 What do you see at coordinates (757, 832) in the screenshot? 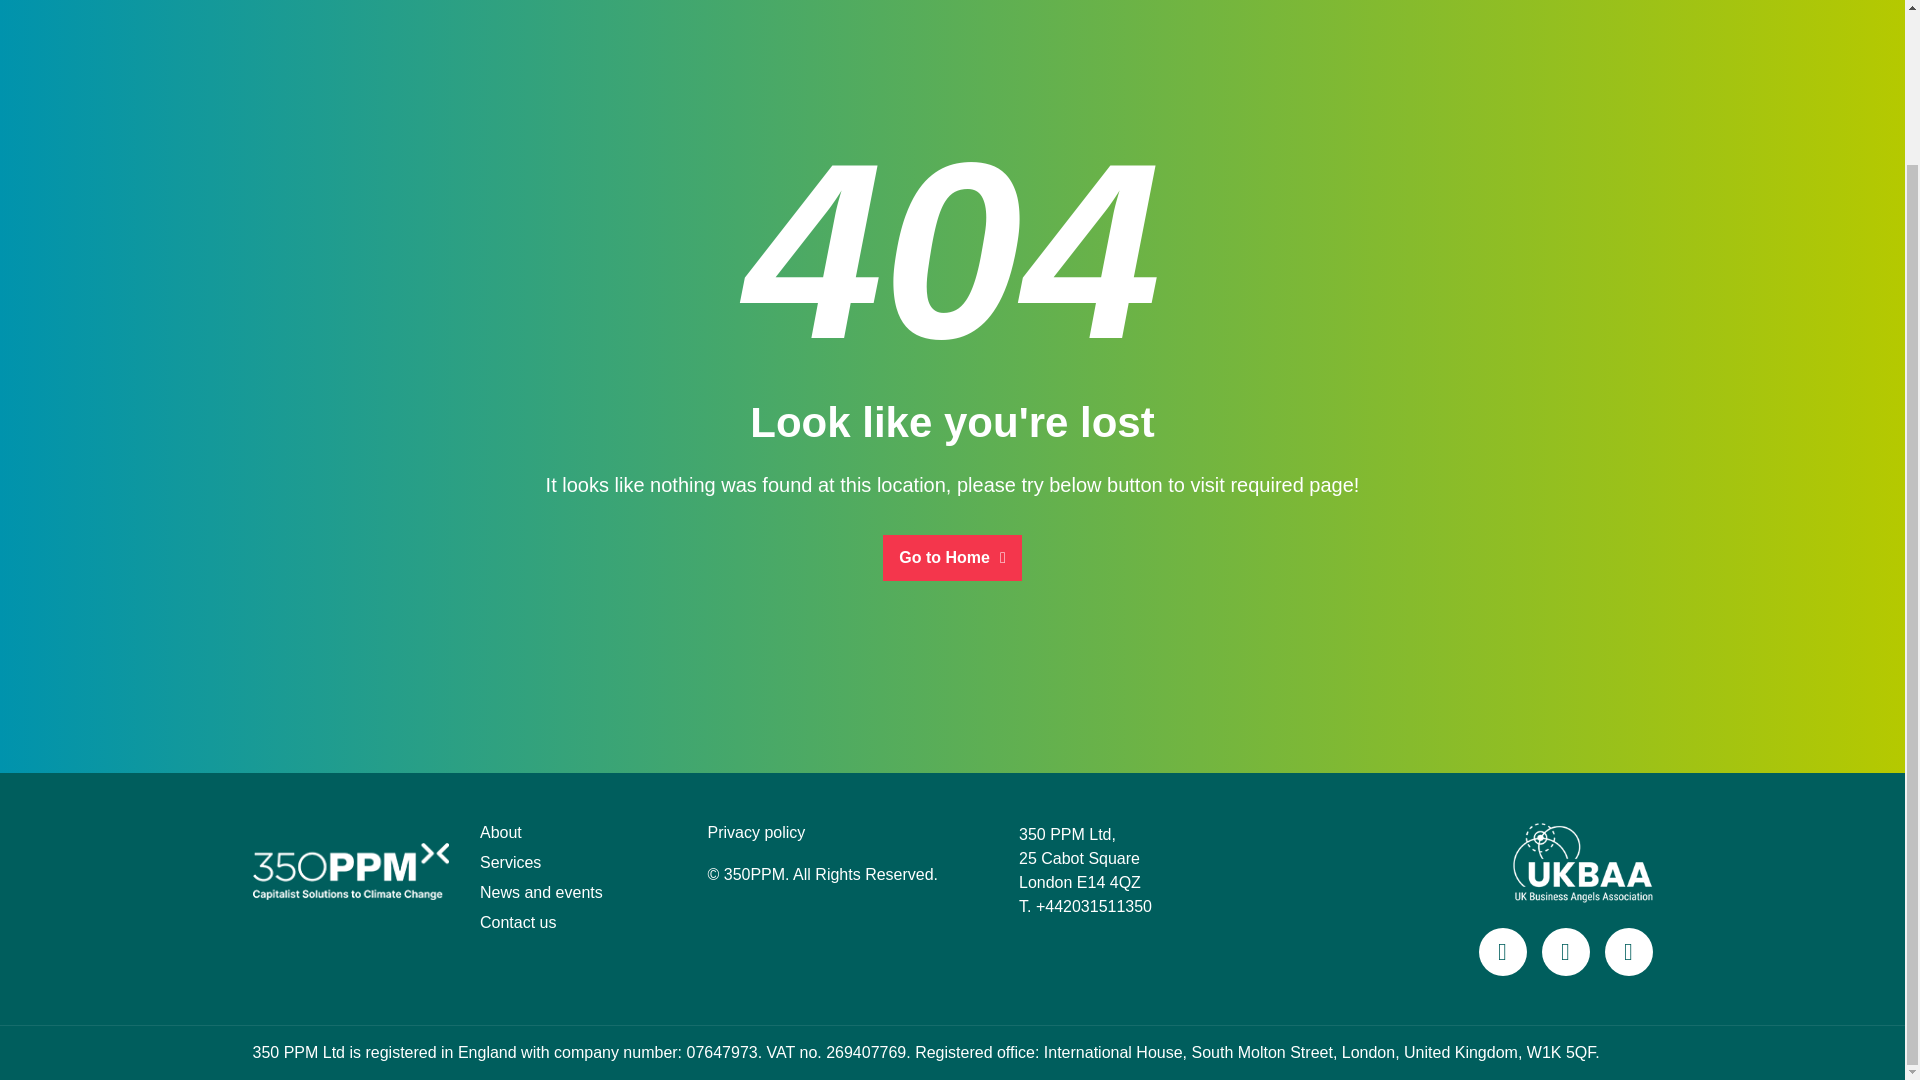
I see `Privacy policy` at bounding box center [757, 832].